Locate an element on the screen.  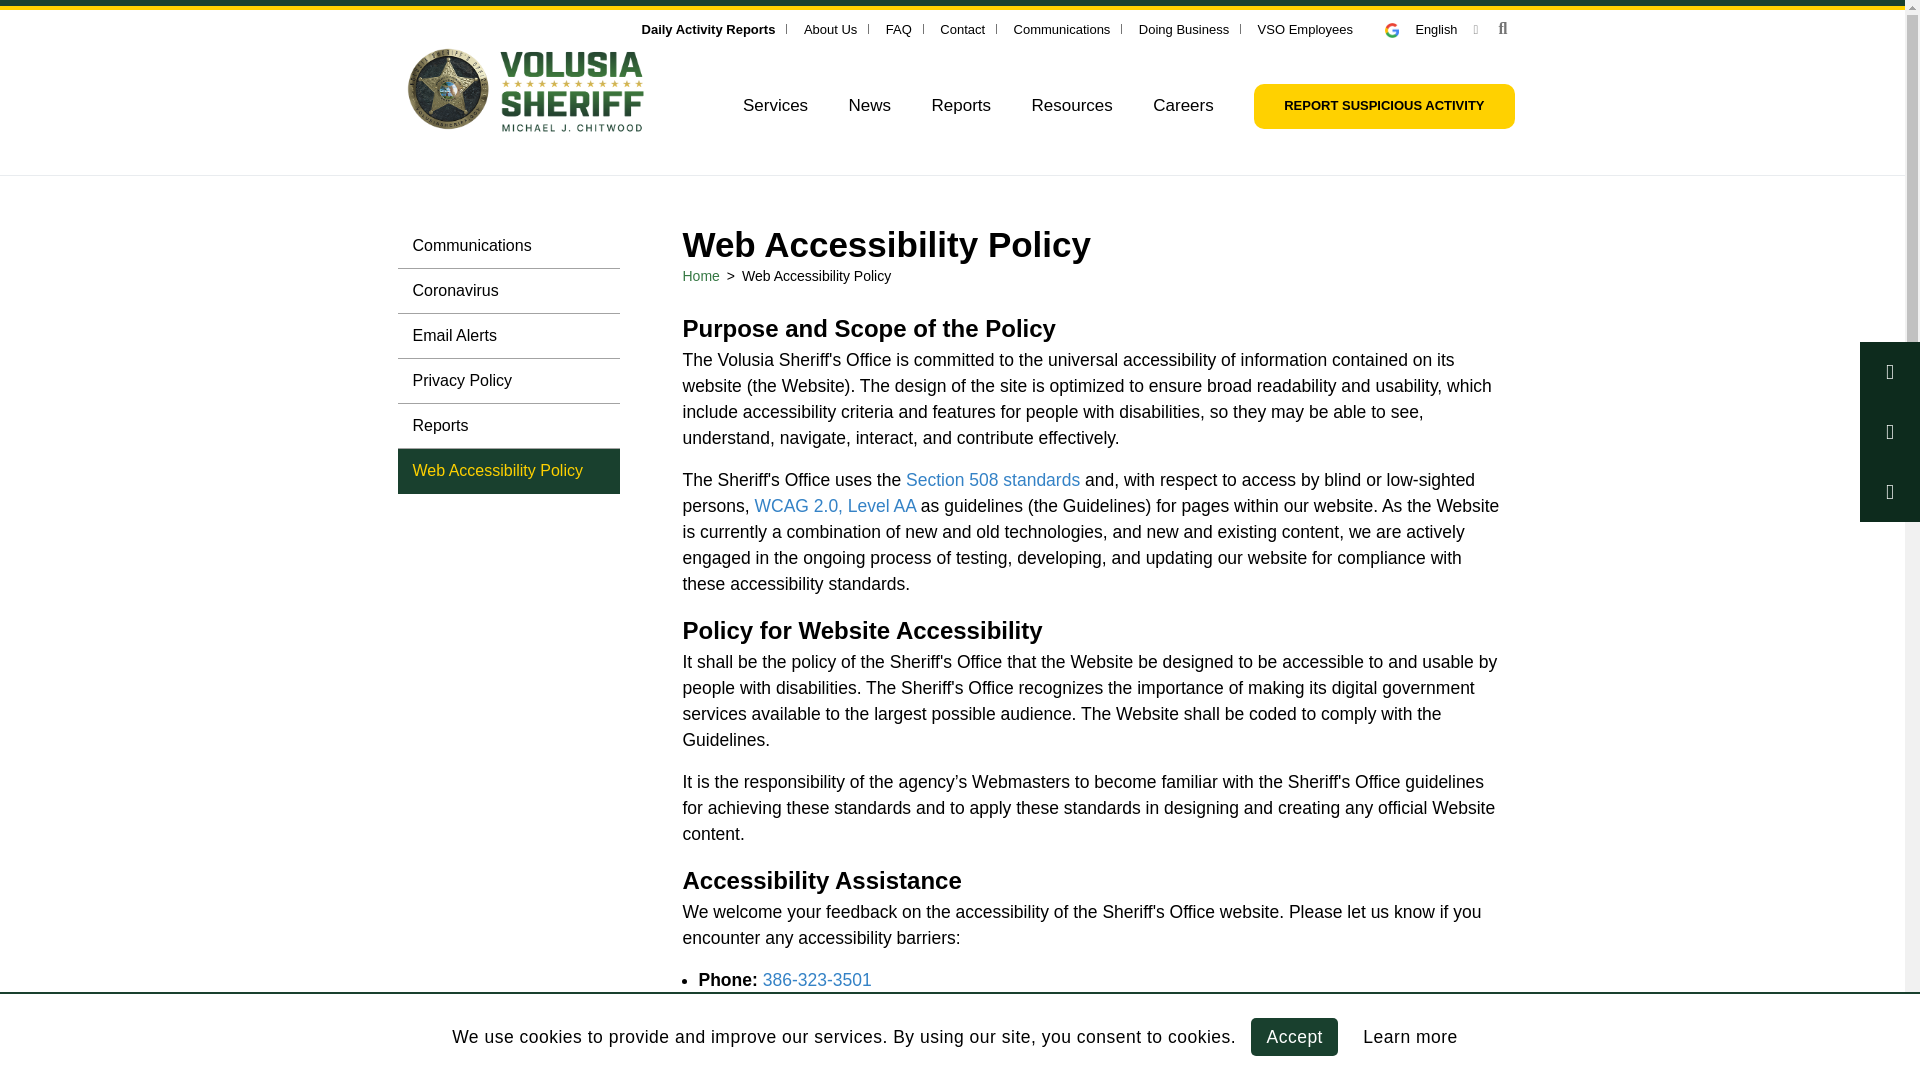
About Us is located at coordinates (830, 28).